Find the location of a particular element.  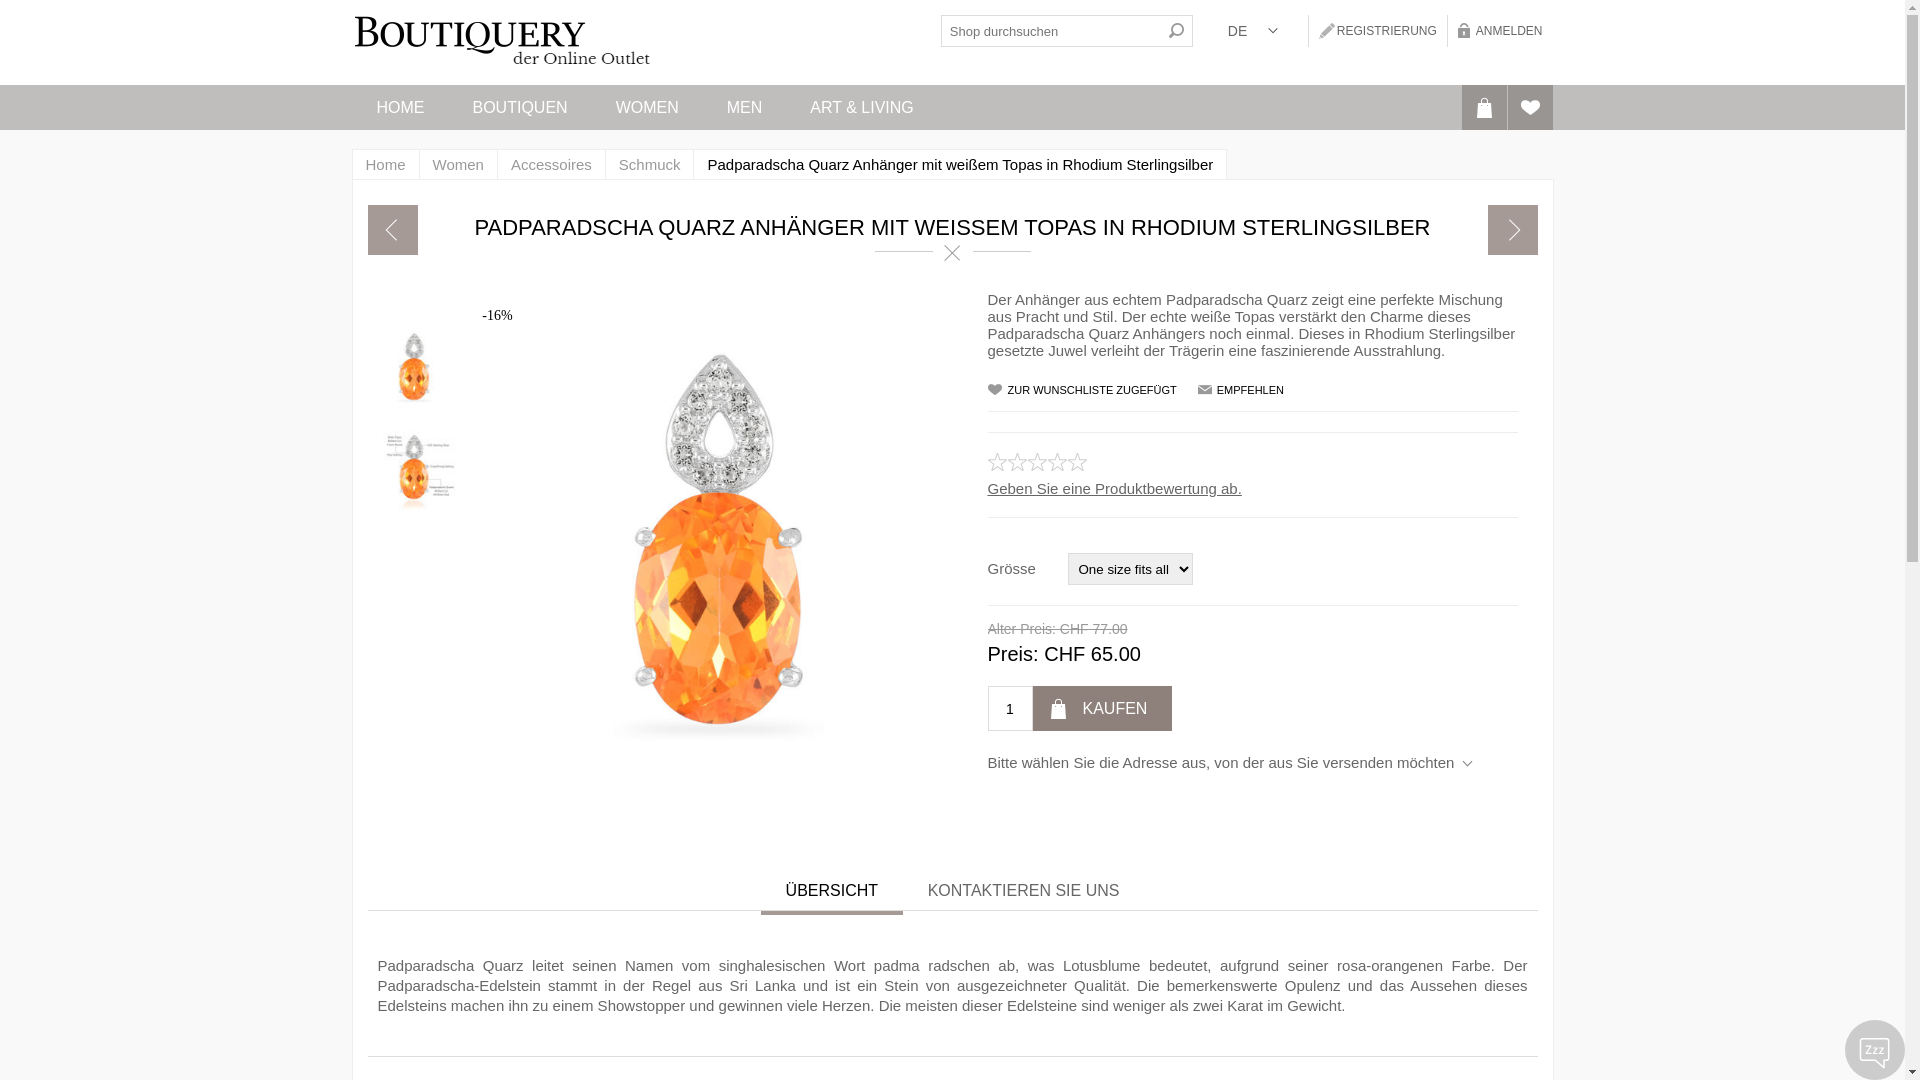

Schmuck is located at coordinates (650, 164).